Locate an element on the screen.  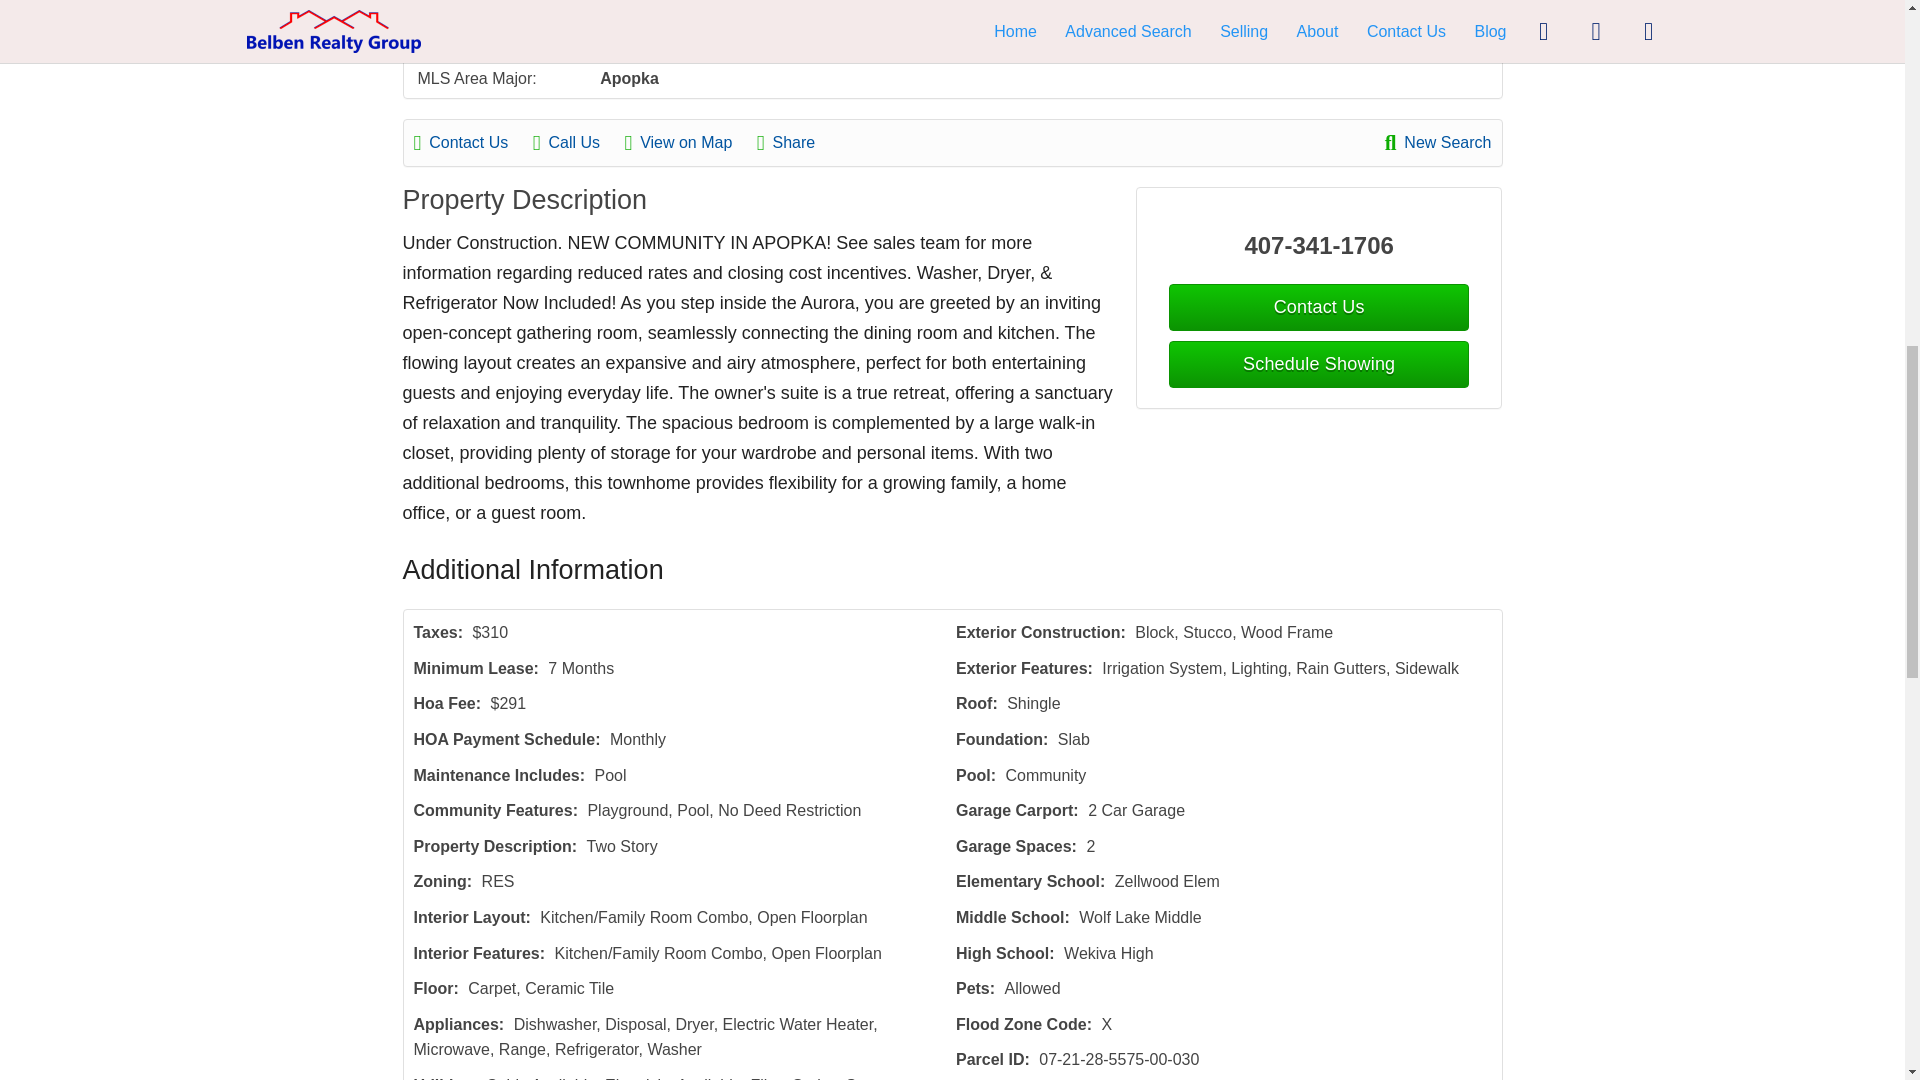
407-341-1706 is located at coordinates (1320, 245).